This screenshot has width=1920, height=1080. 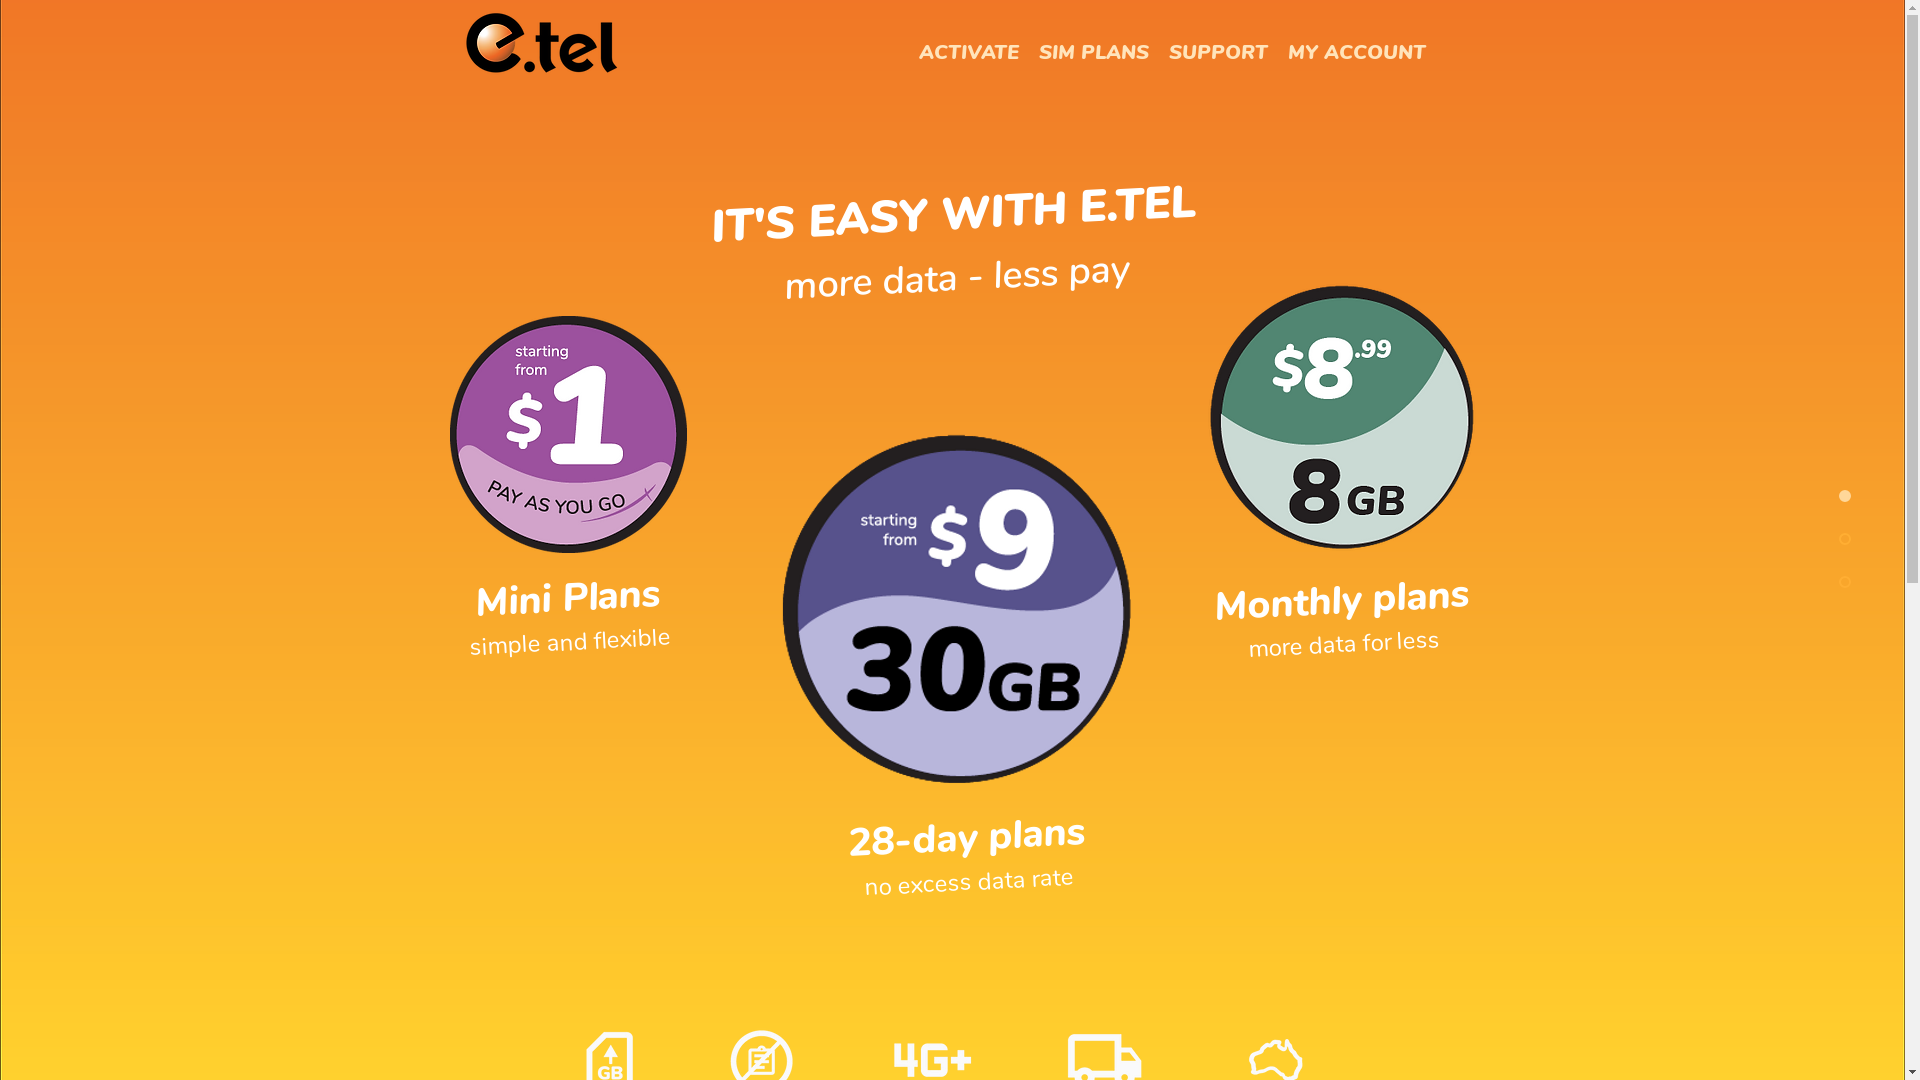 I want to click on ACTIVATE, so click(x=968, y=53).